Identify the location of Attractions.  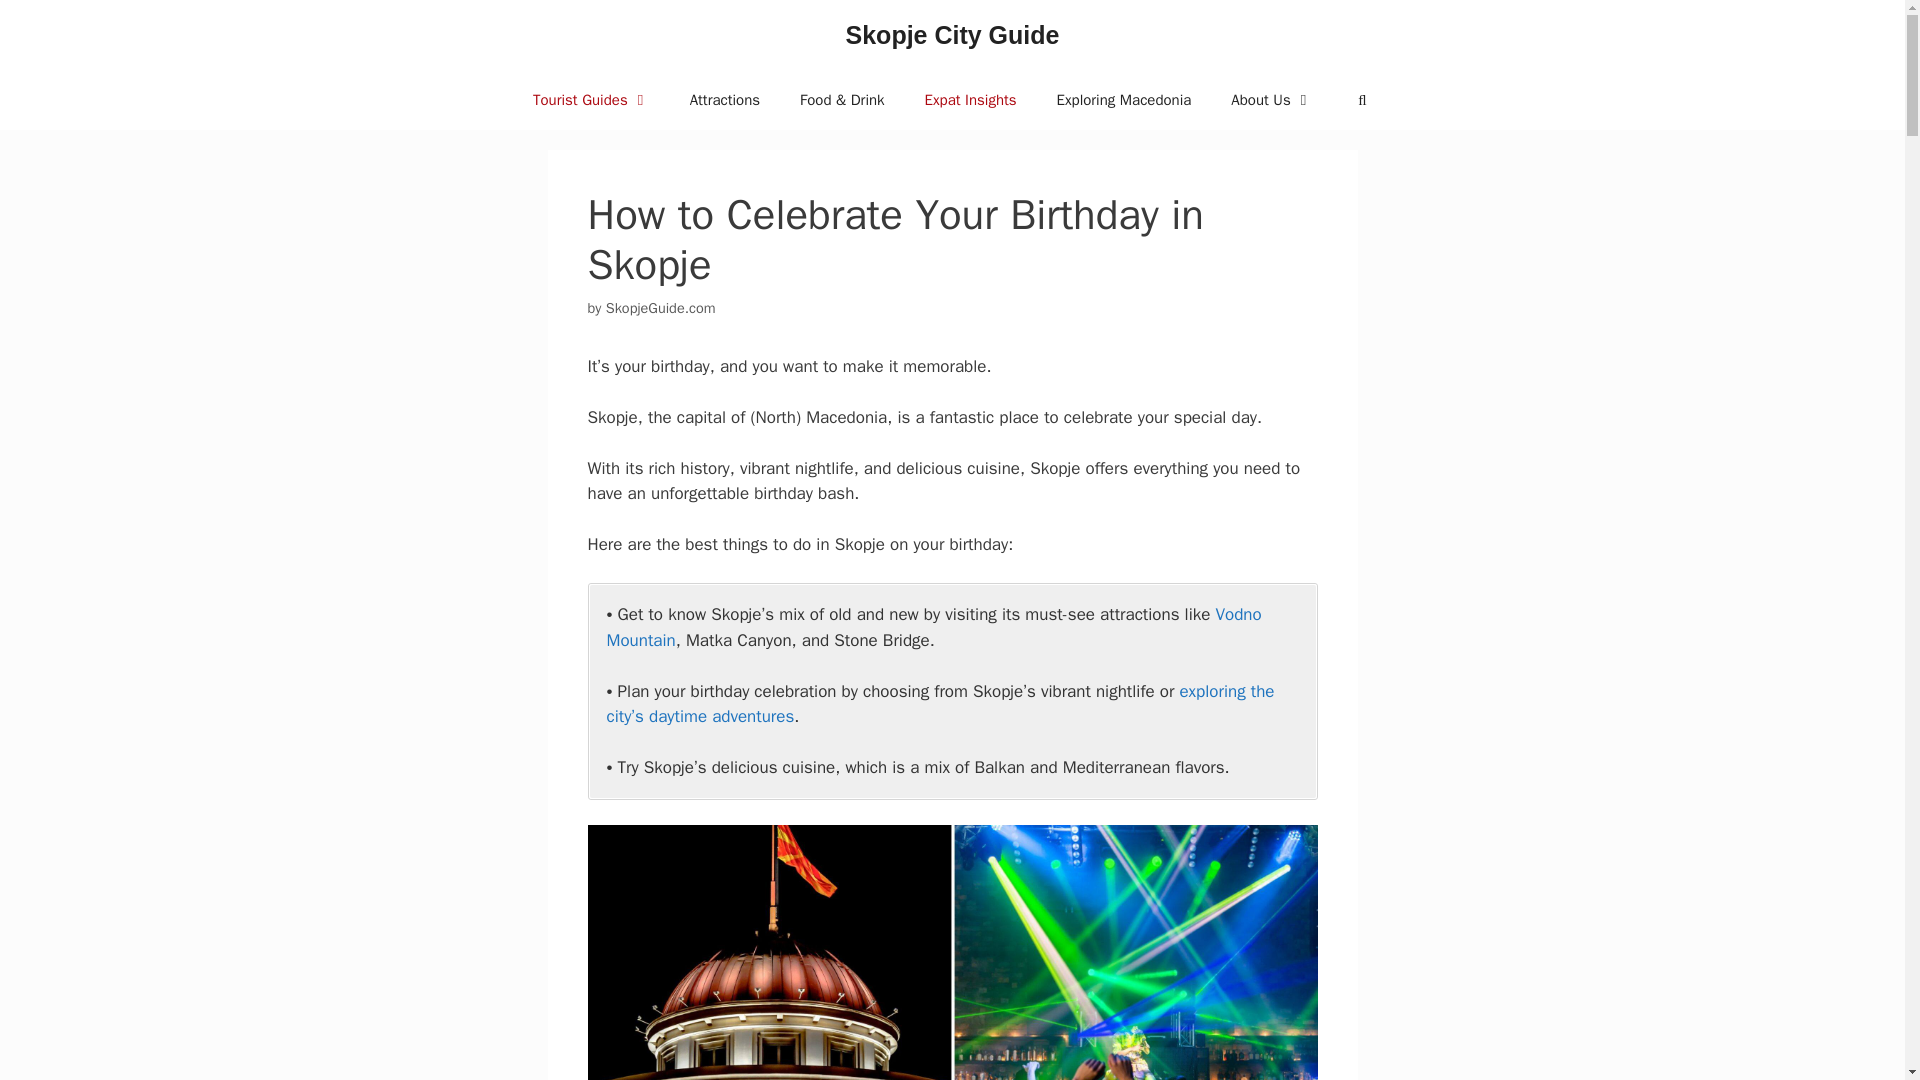
(724, 100).